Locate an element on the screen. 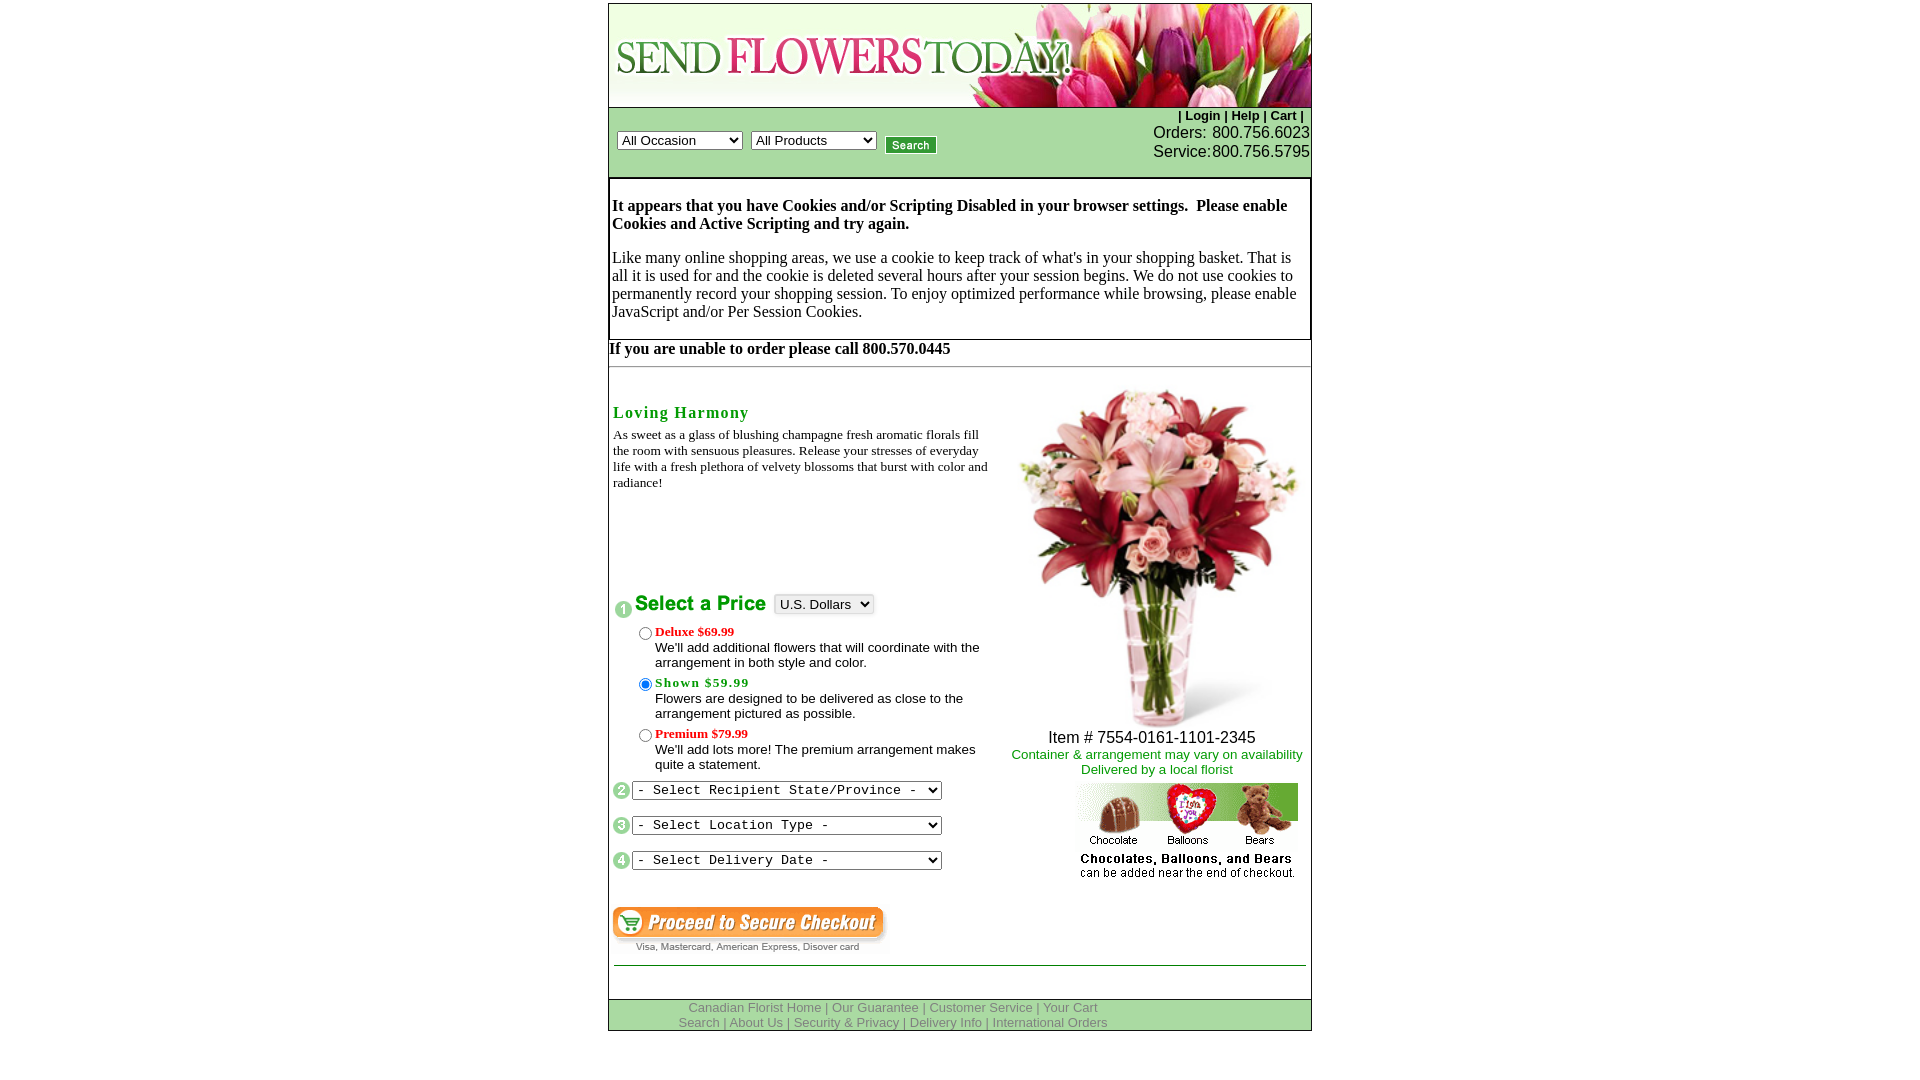 Image resolution: width=1920 pixels, height=1080 pixels. Login is located at coordinates (1202, 116).